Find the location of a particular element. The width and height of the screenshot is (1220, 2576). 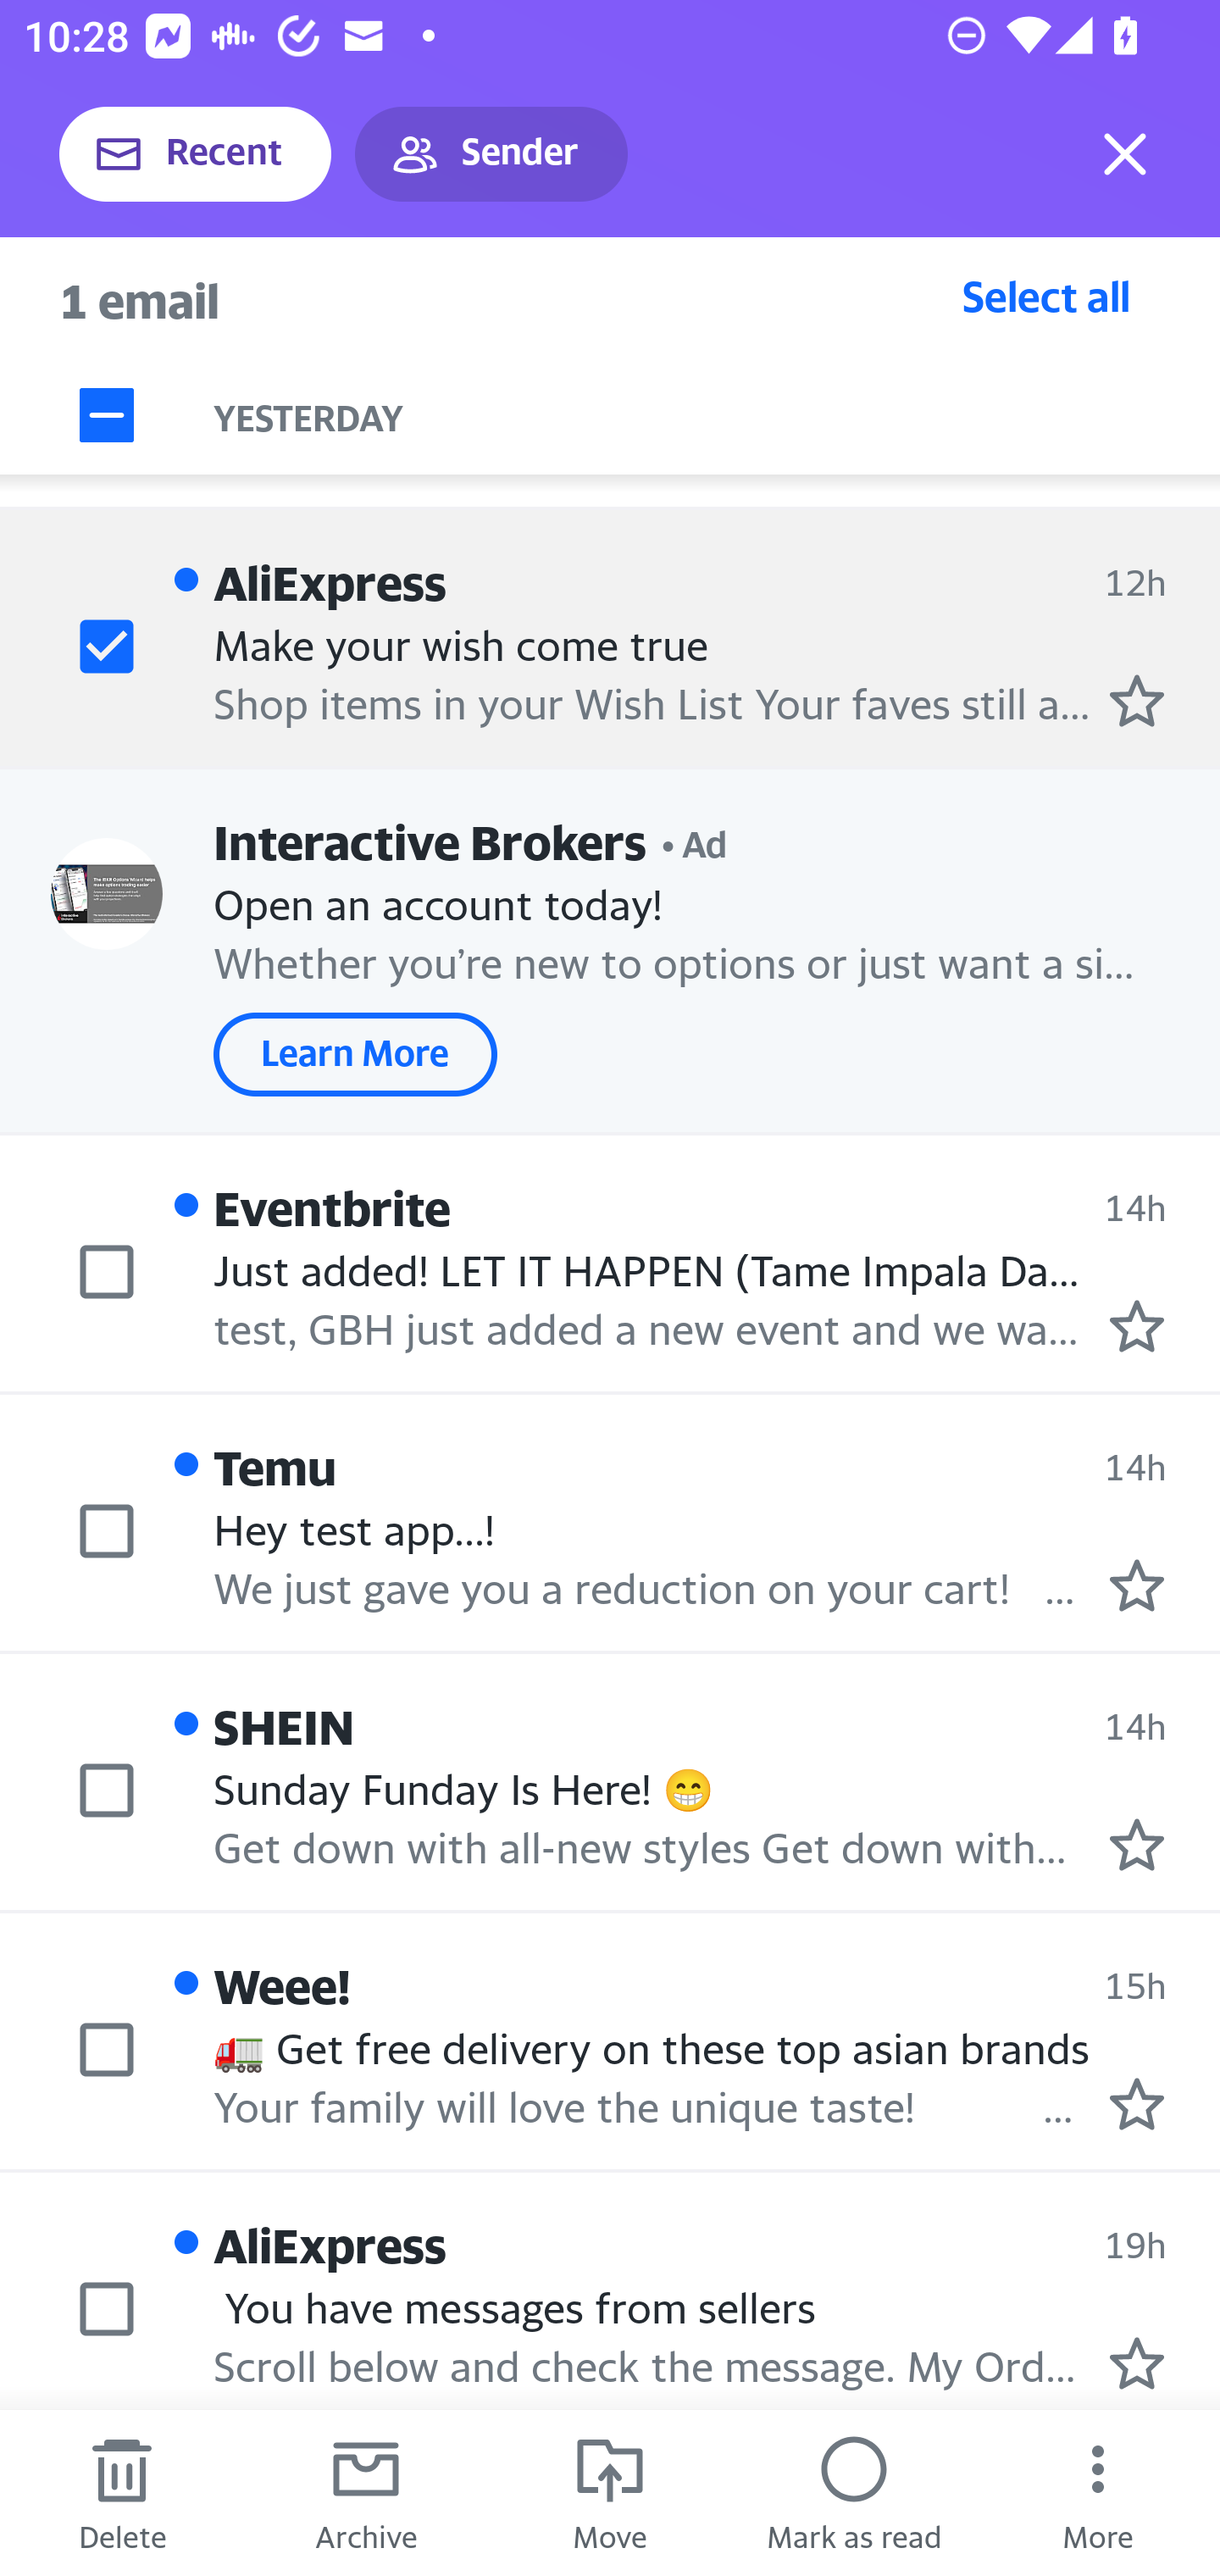

Archive is located at coordinates (366, 2493).